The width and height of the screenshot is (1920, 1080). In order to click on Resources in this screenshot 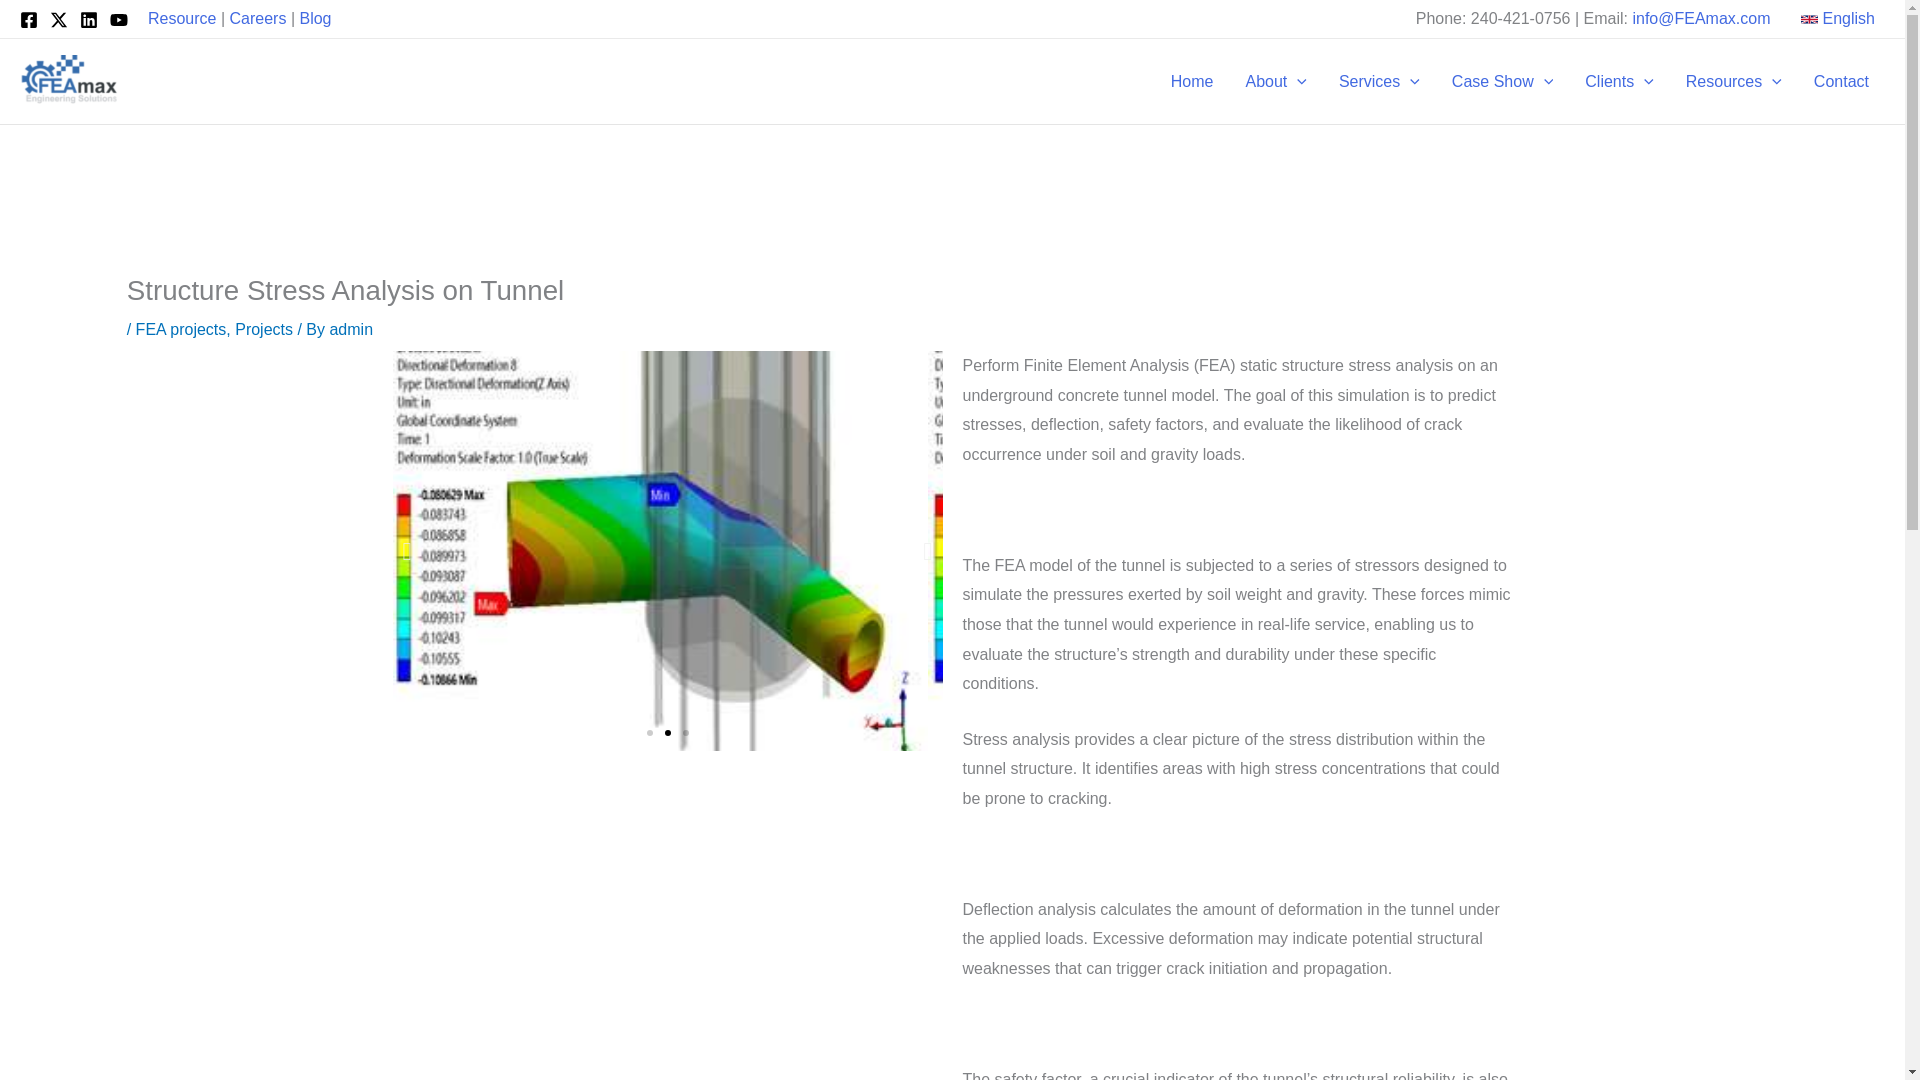, I will do `click(1734, 82)`.